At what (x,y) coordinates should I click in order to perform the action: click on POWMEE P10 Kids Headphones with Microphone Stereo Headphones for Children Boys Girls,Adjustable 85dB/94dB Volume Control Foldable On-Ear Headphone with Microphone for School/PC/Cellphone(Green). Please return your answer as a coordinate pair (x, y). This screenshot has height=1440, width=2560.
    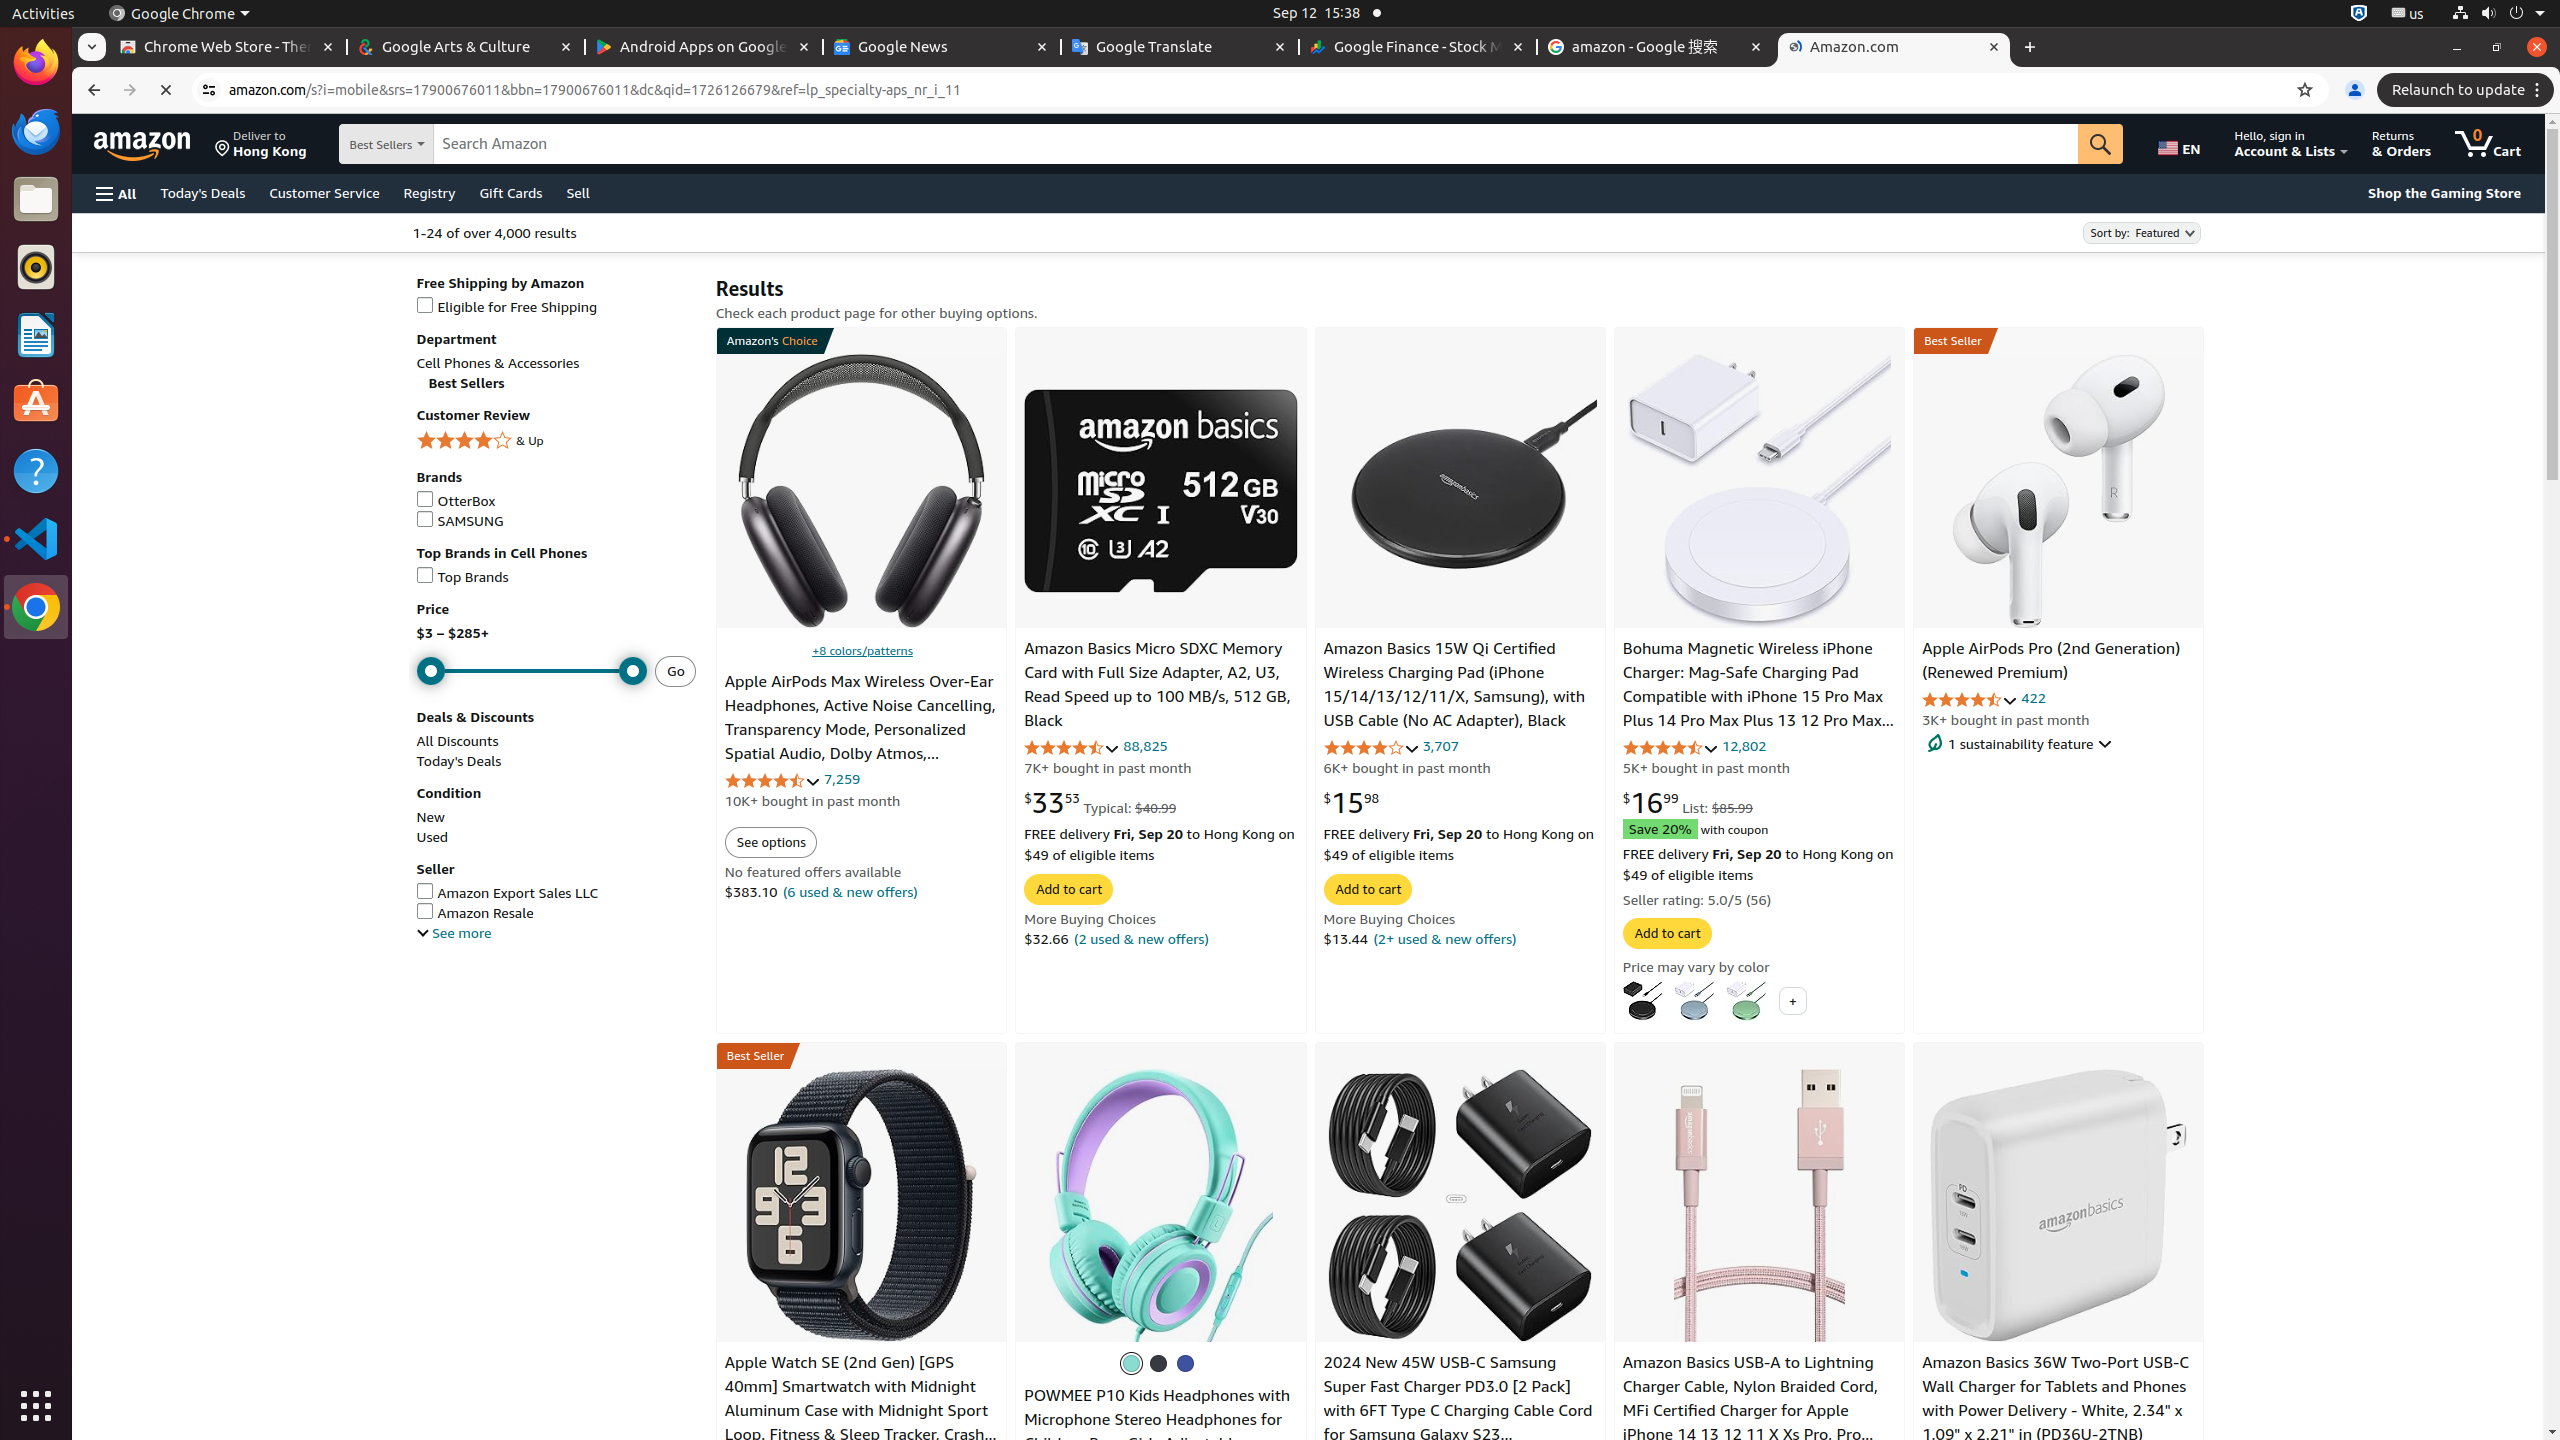
    Looking at the image, I should click on (1158, 1456).